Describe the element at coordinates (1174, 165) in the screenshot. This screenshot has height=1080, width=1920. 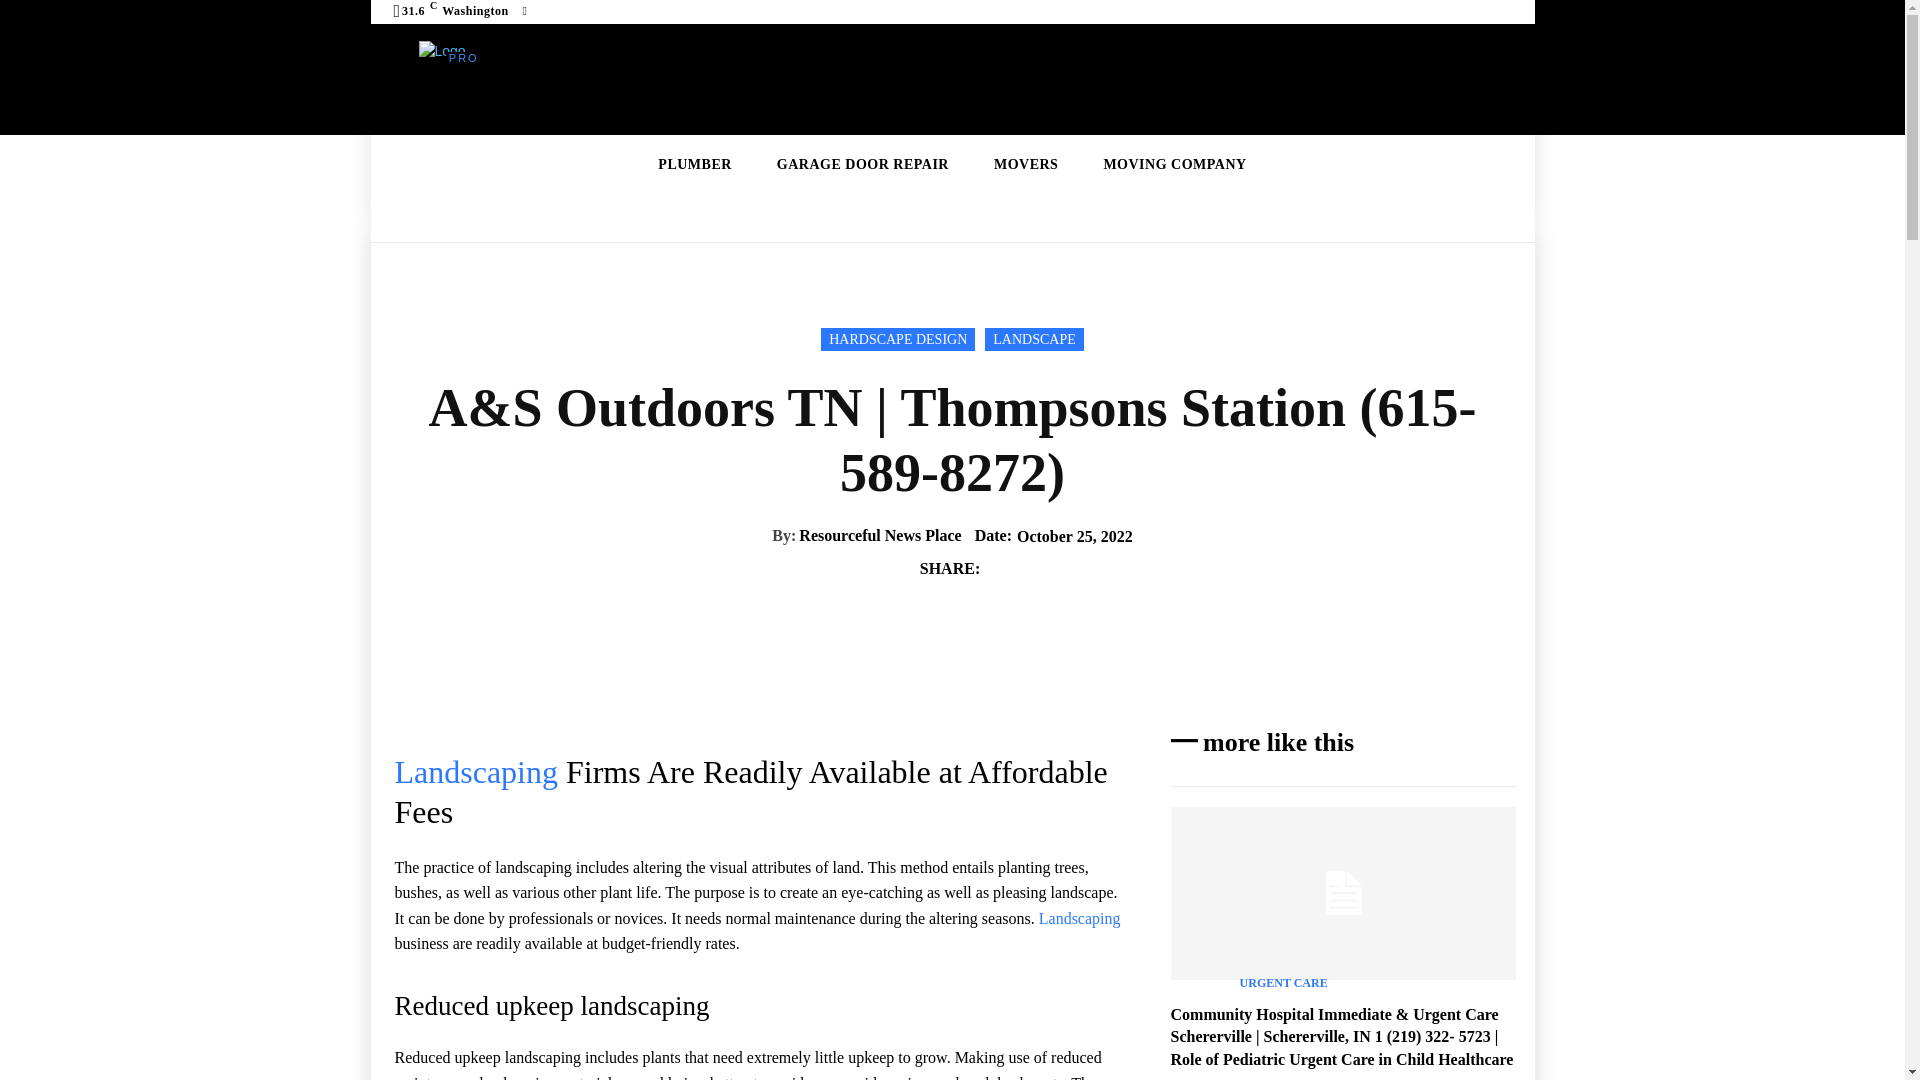
I see `MOVING COMPANY` at that location.